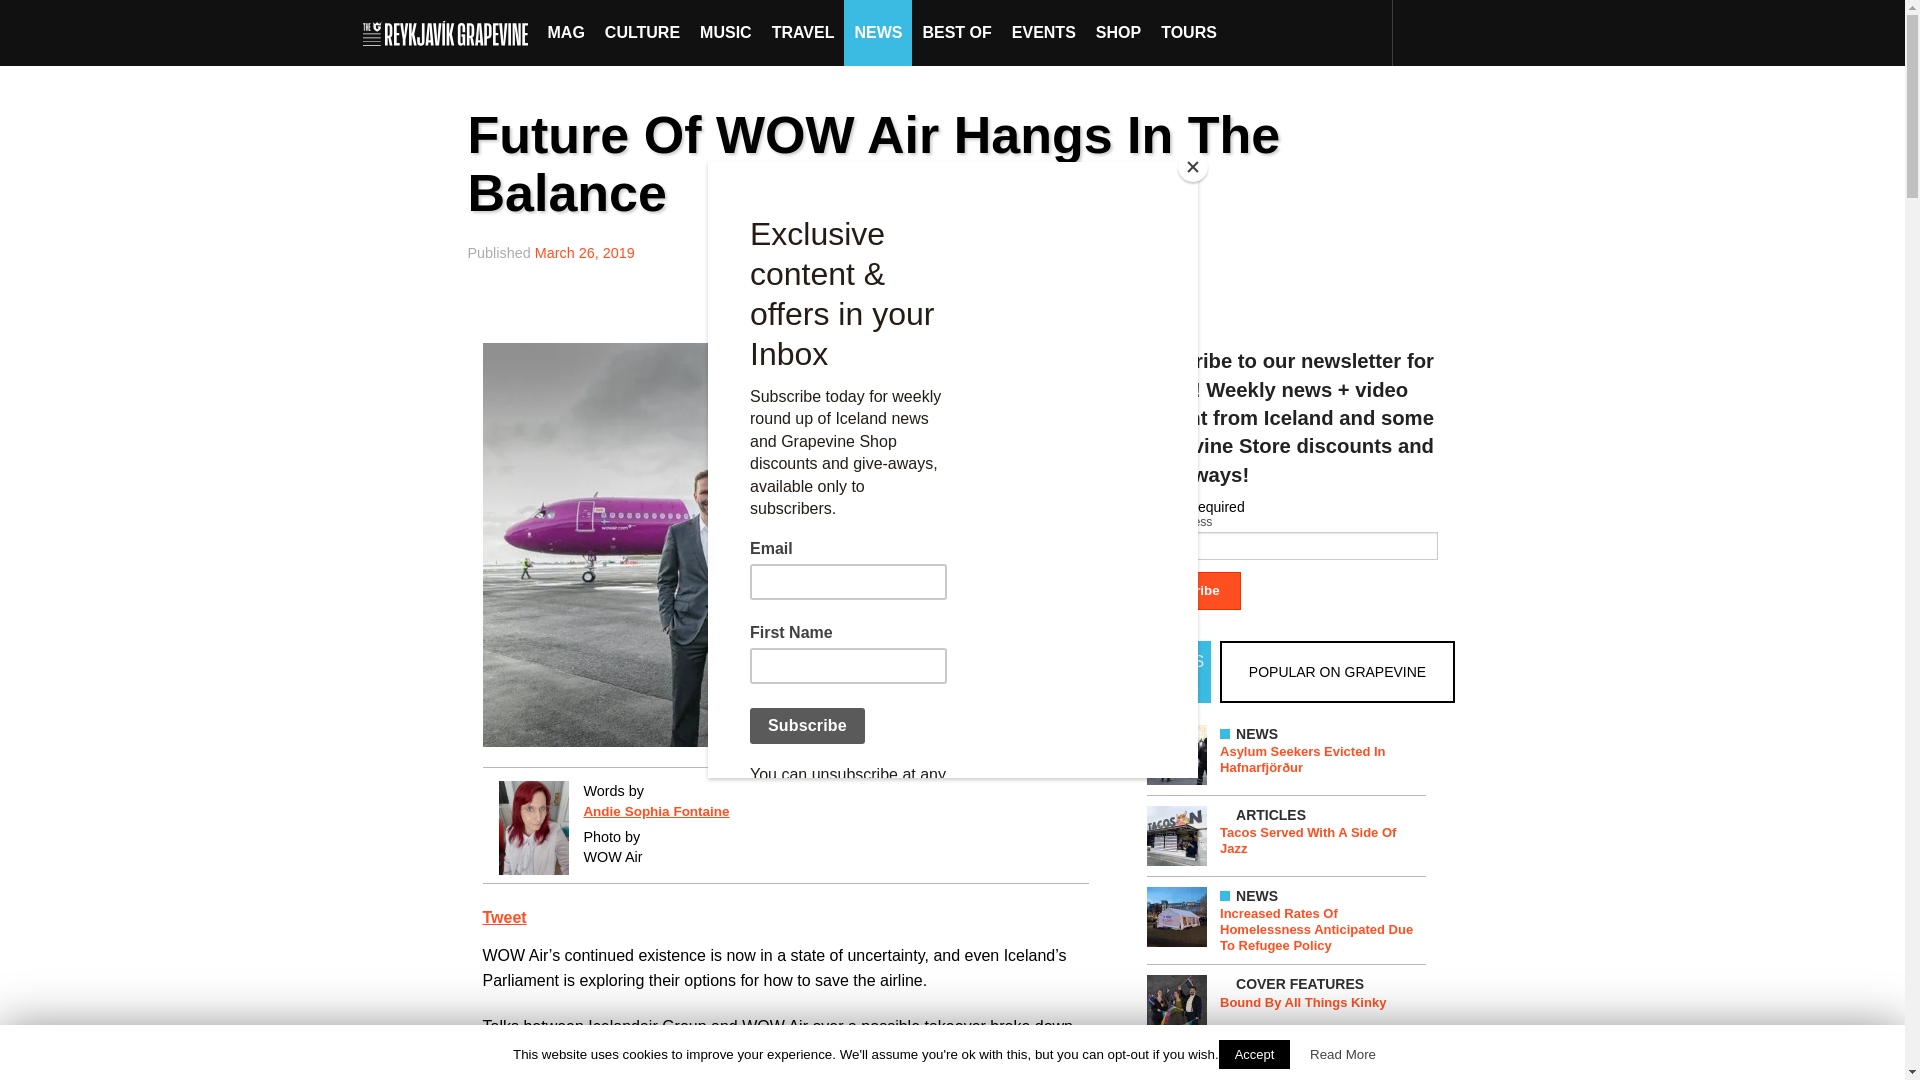 This screenshot has height=1080, width=1920. I want to click on TRAVEL, so click(803, 32).